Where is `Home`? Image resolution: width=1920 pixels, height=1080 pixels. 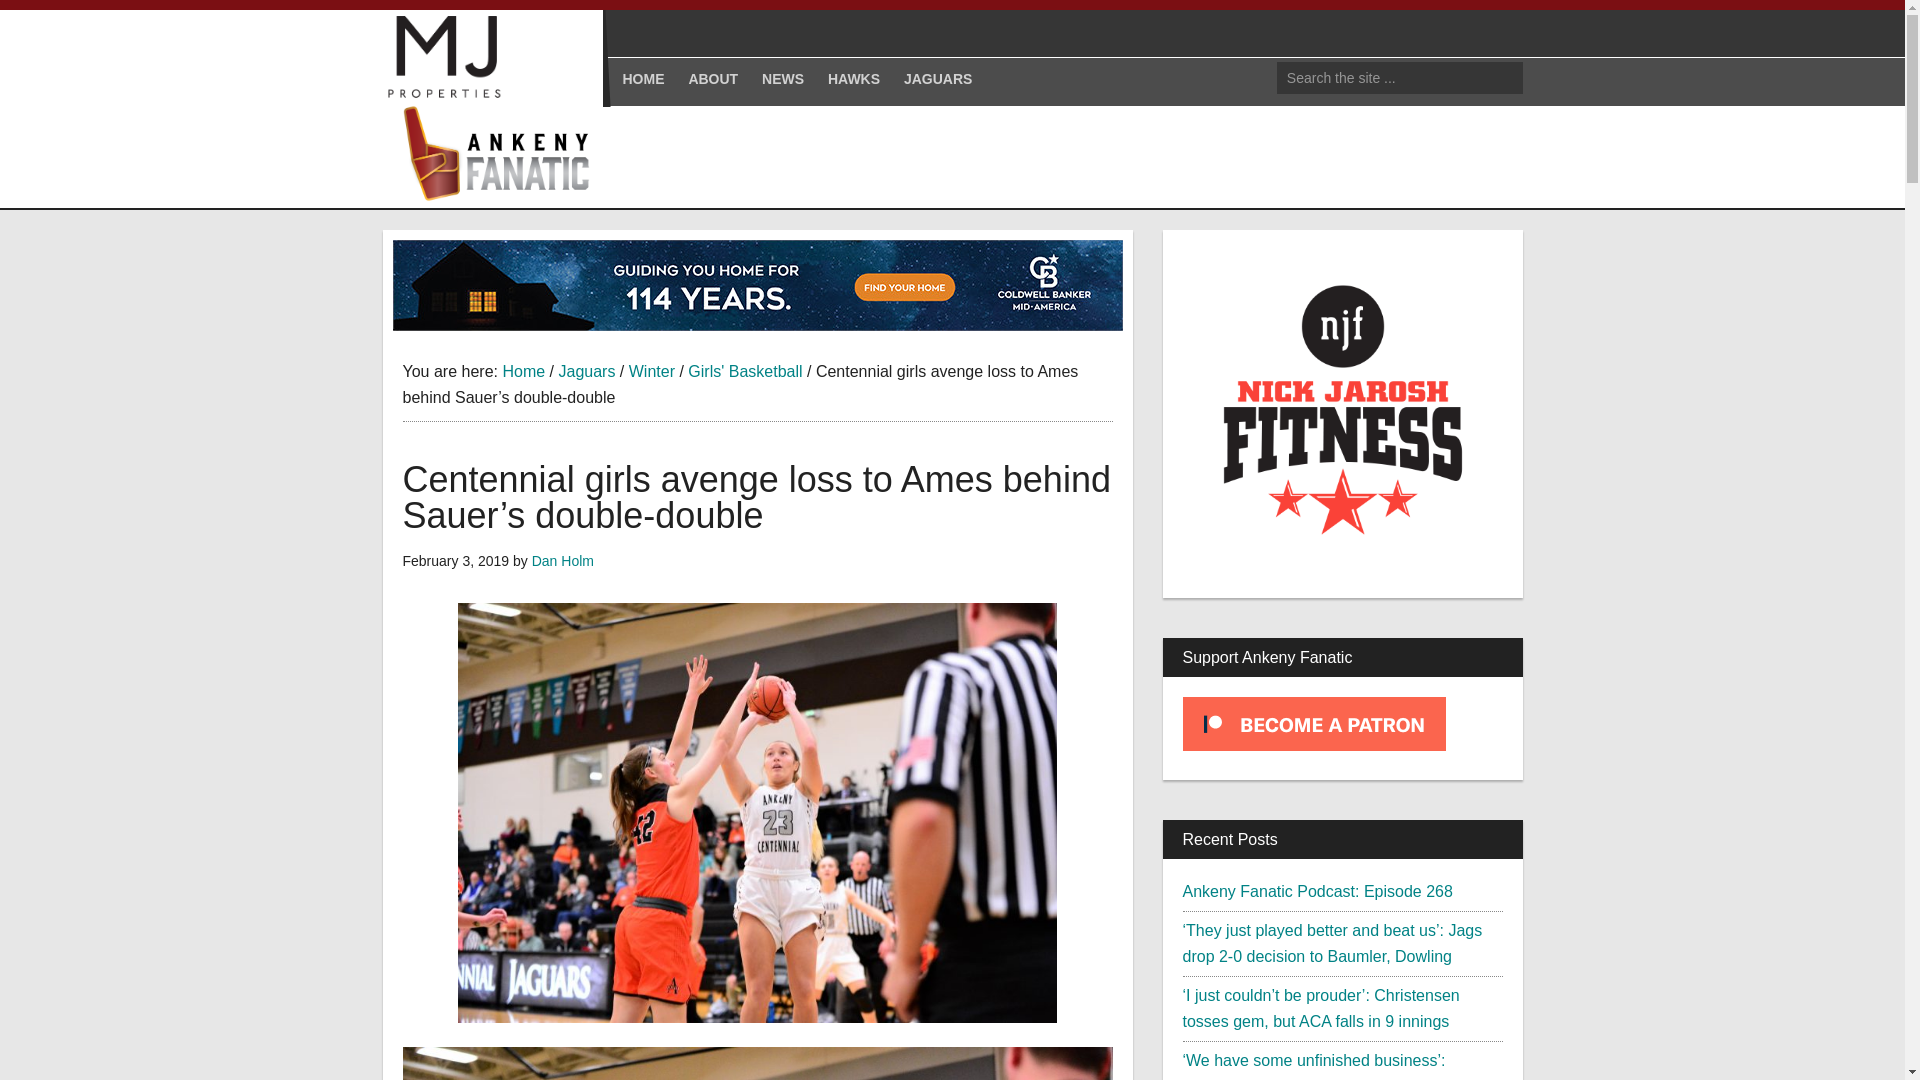 Home is located at coordinates (523, 371).